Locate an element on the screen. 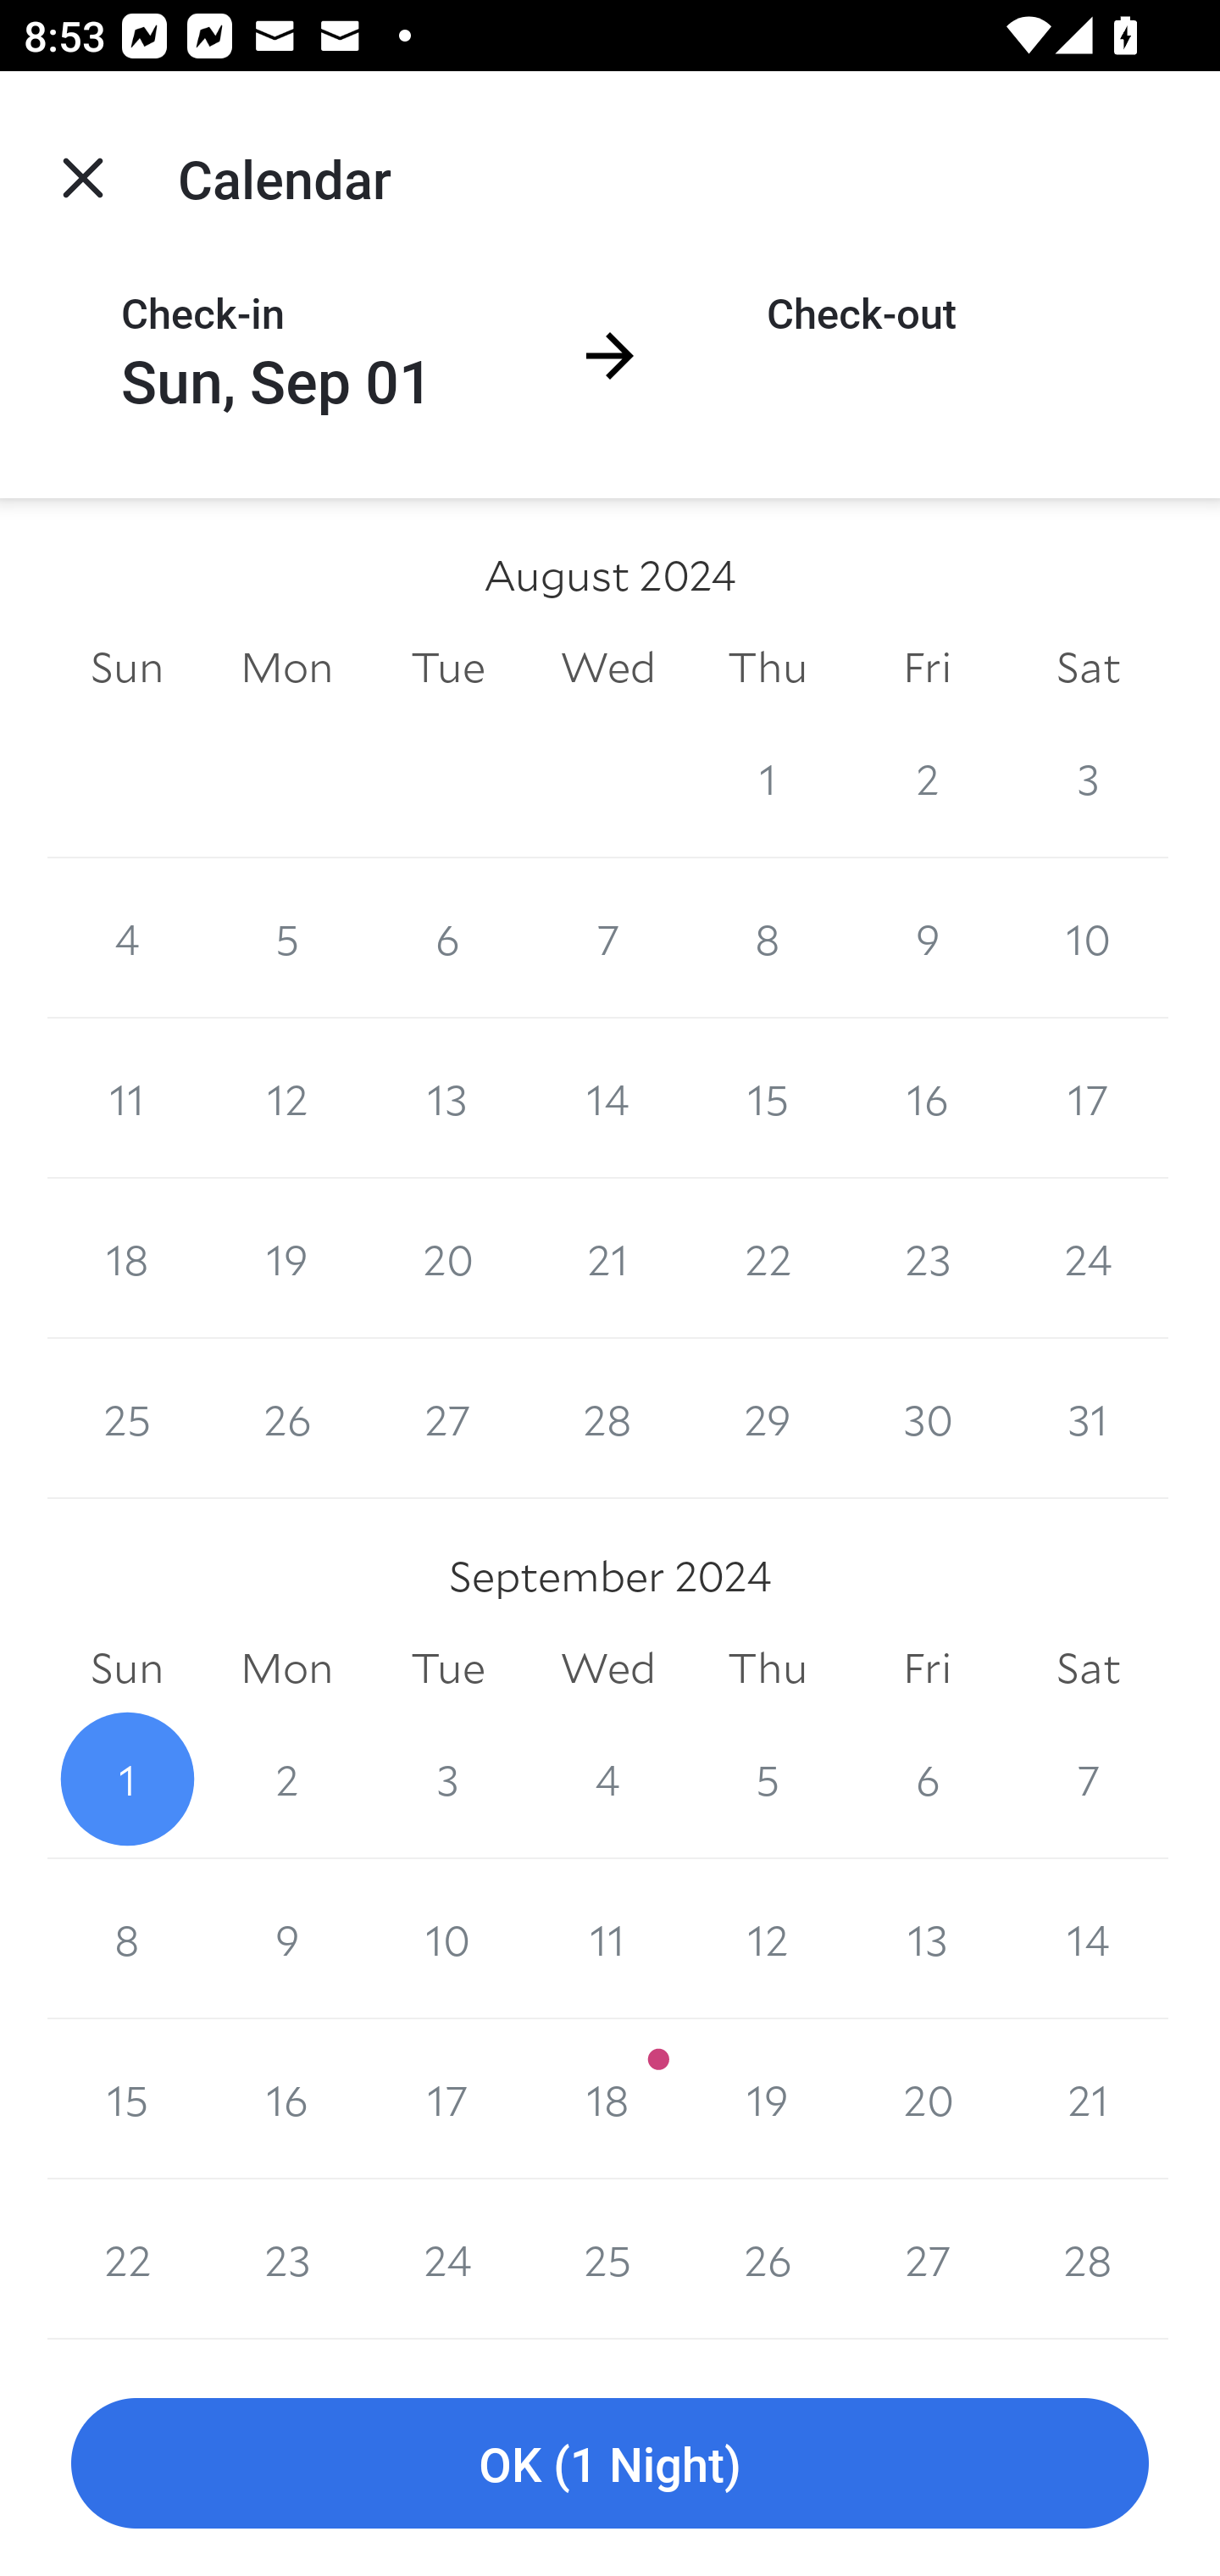  25 25 September 2024 is located at coordinates (608, 2259).